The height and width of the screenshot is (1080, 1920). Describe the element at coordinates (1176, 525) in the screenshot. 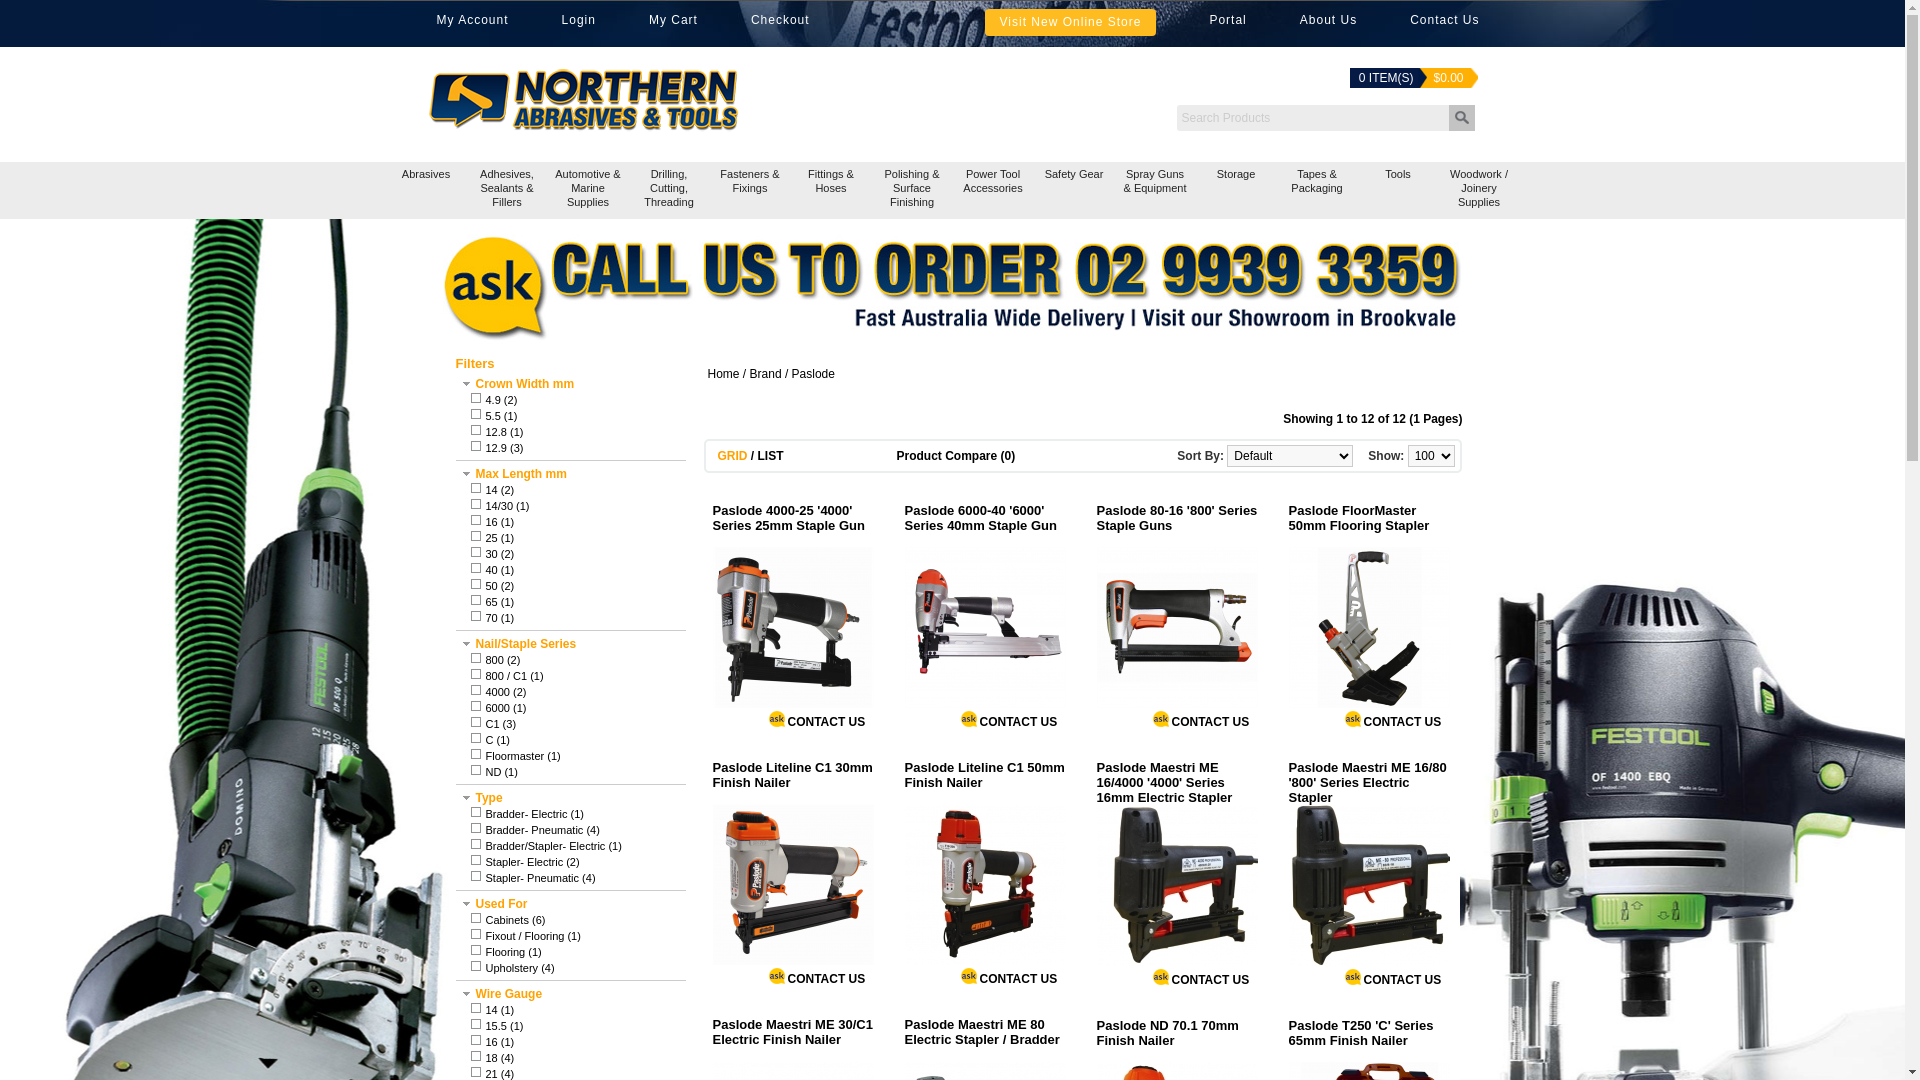

I see `Paslode 80-16 '800' Series Staple Guns` at that location.